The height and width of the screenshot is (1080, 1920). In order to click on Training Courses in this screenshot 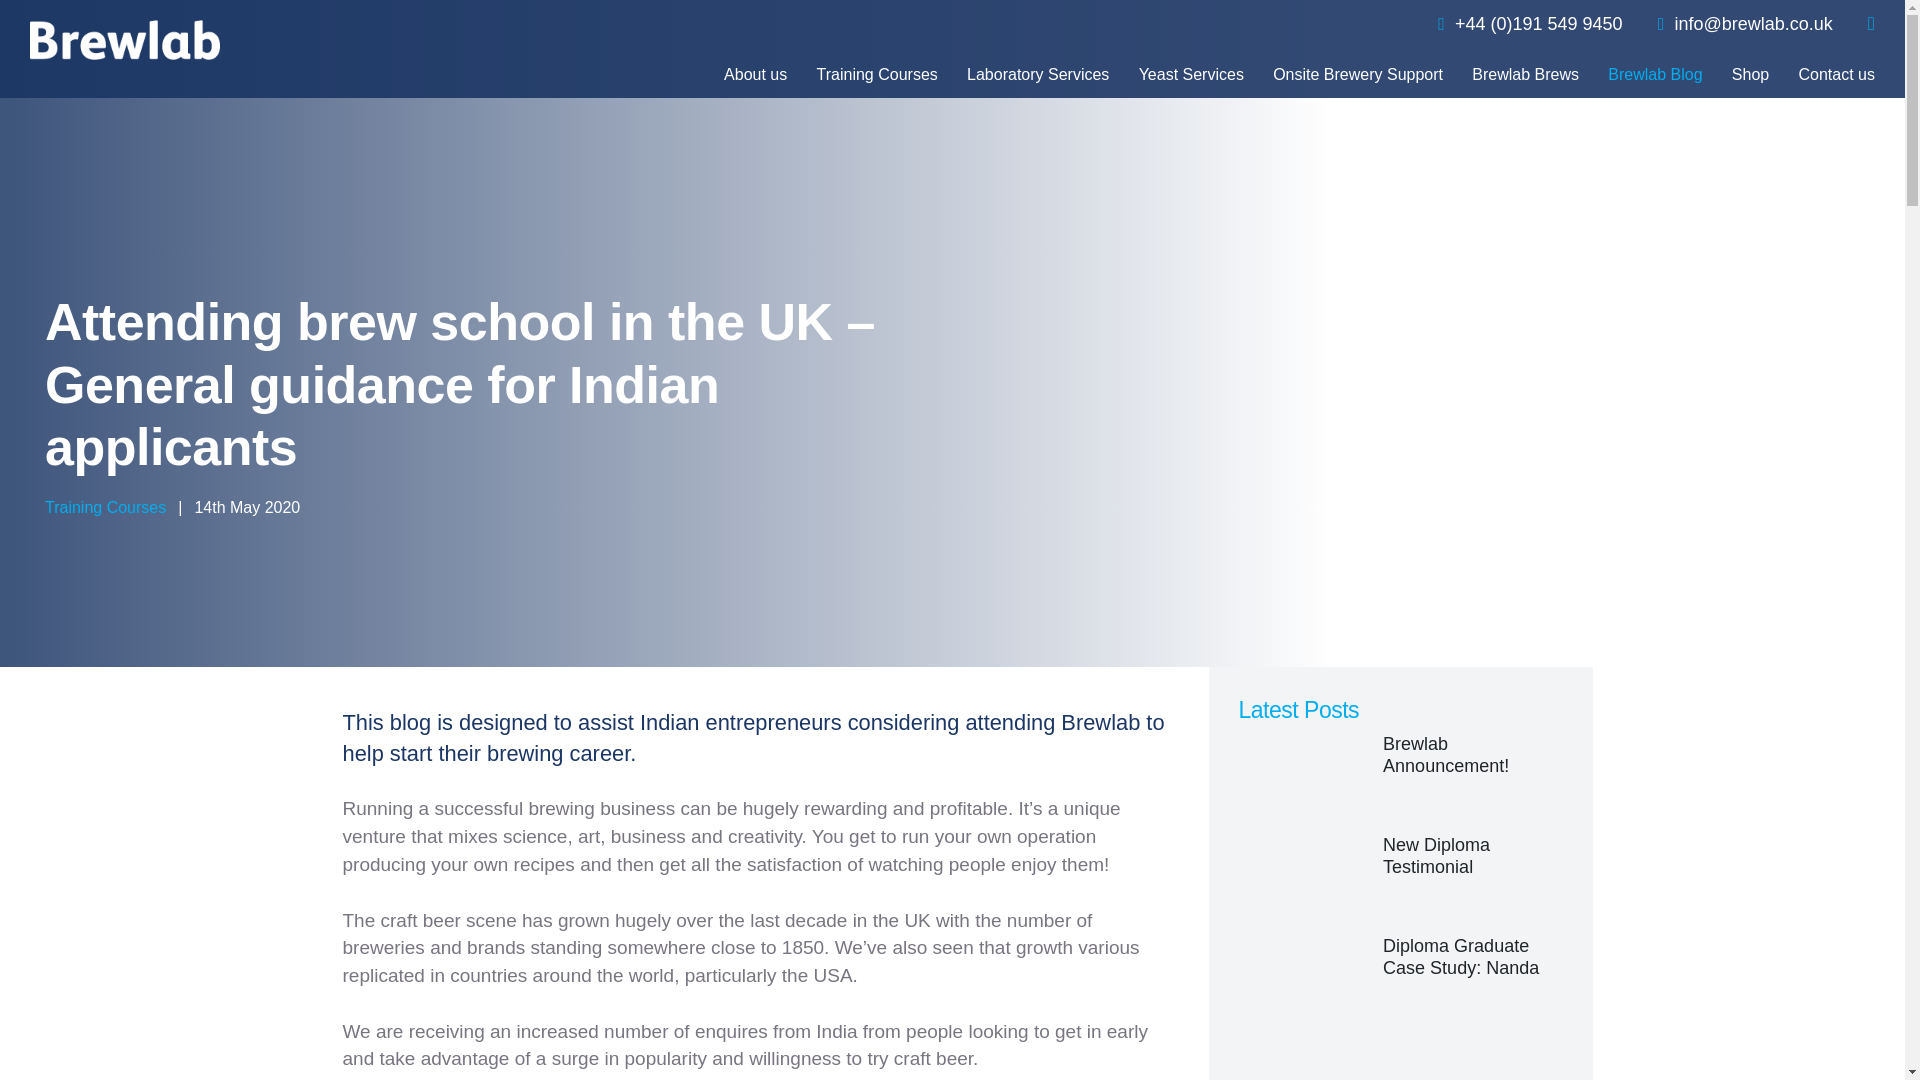, I will do `click(104, 507)`.